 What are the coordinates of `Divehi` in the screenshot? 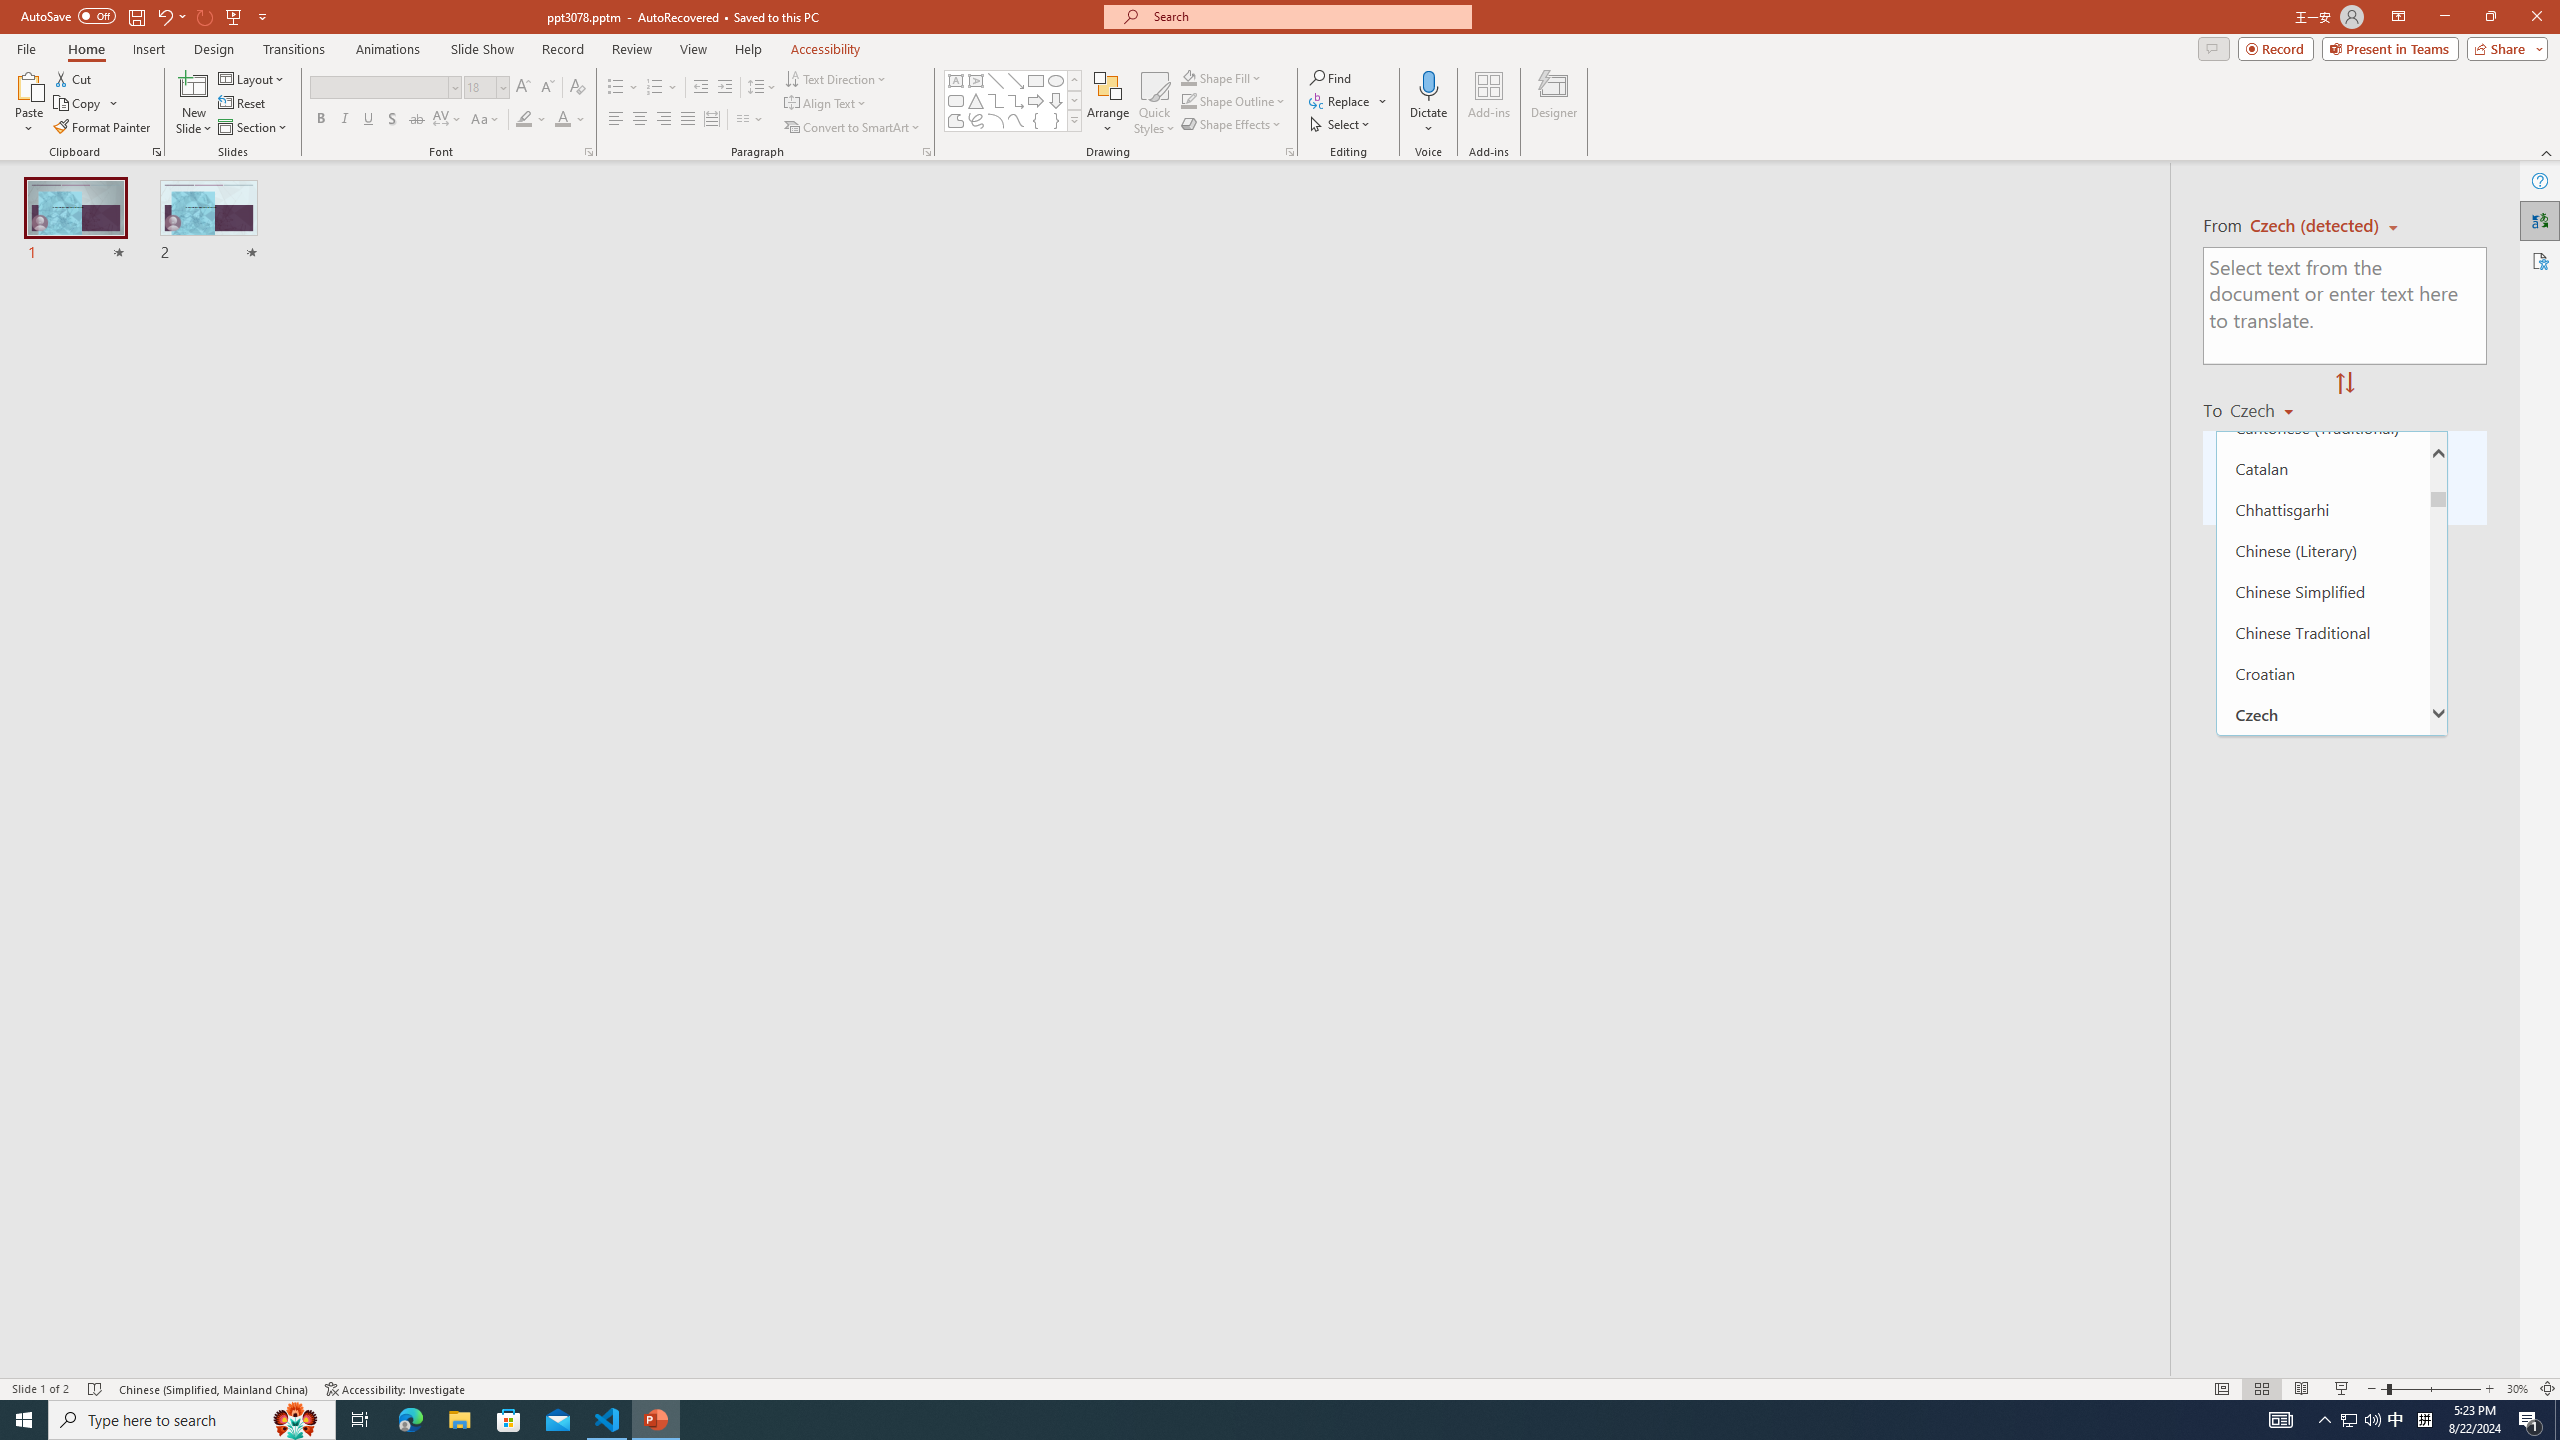 It's located at (2322, 836).